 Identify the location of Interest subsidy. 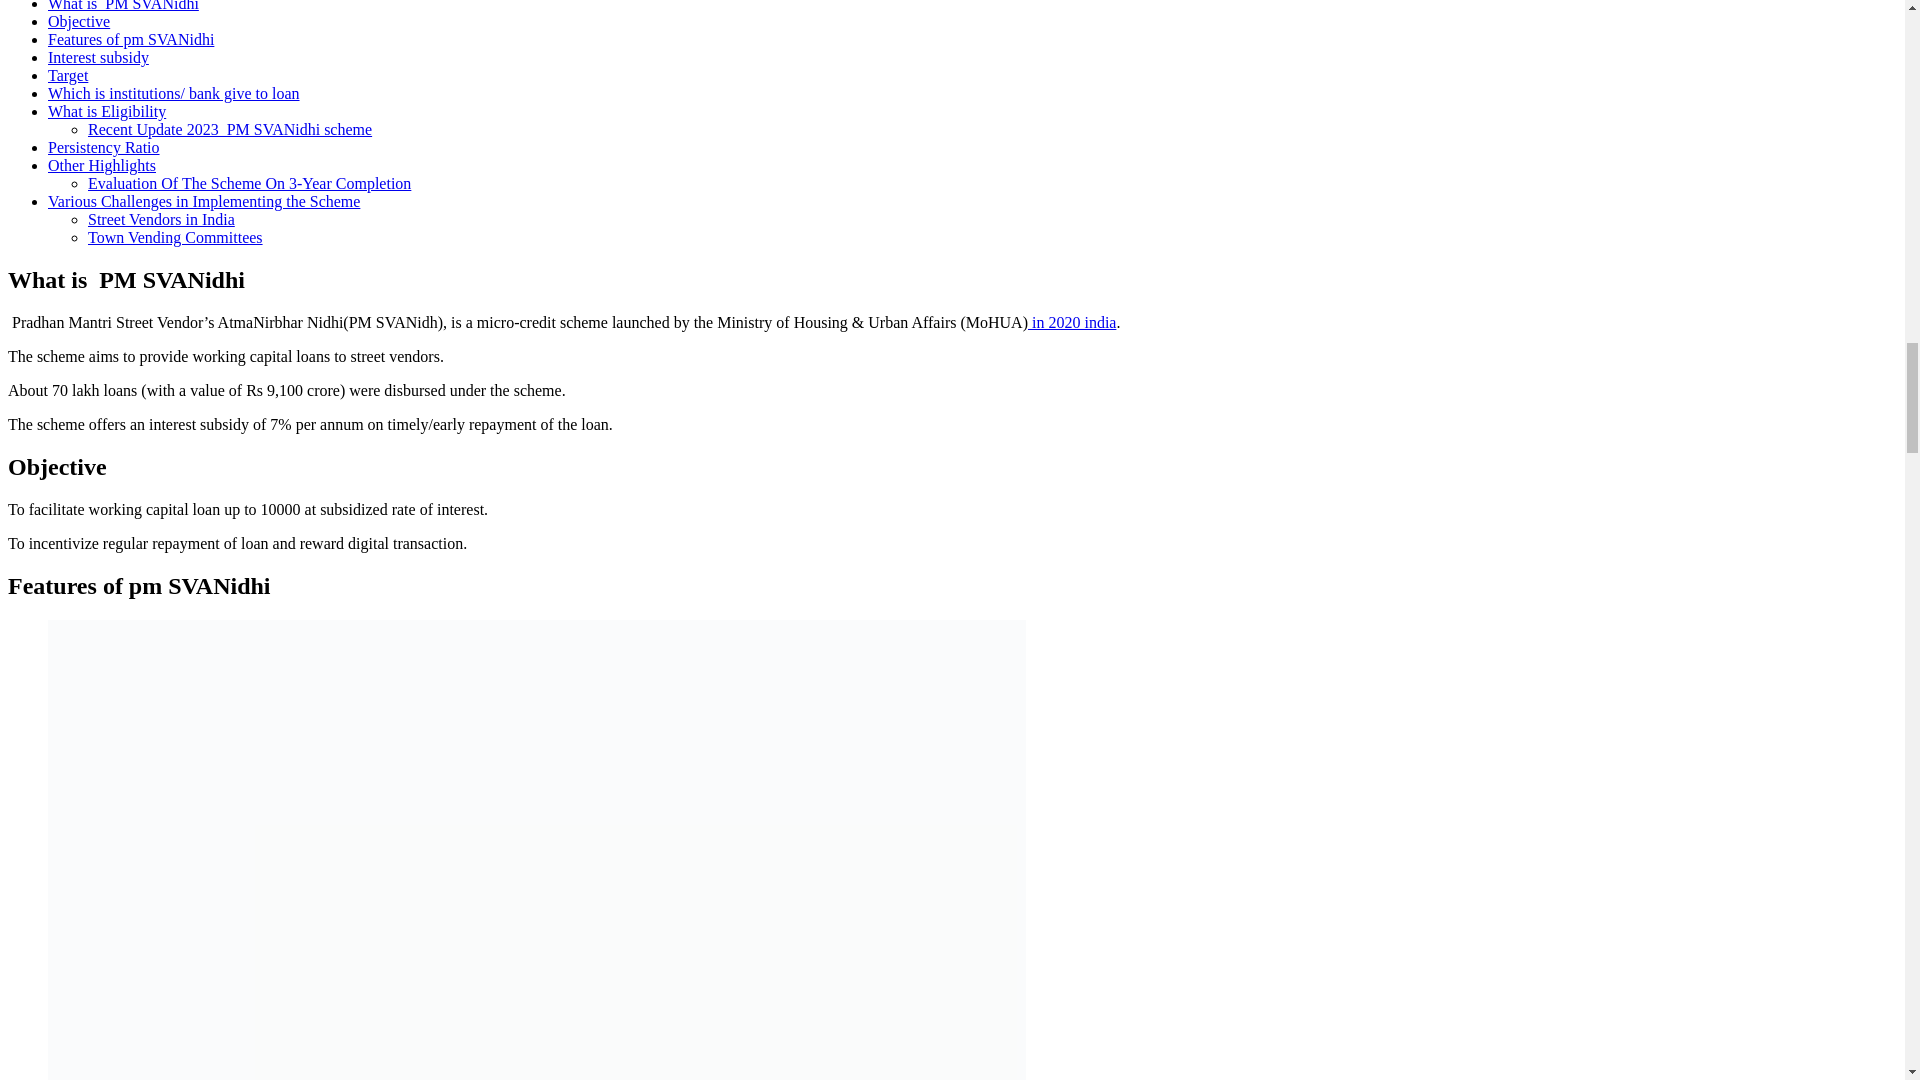
(98, 56).